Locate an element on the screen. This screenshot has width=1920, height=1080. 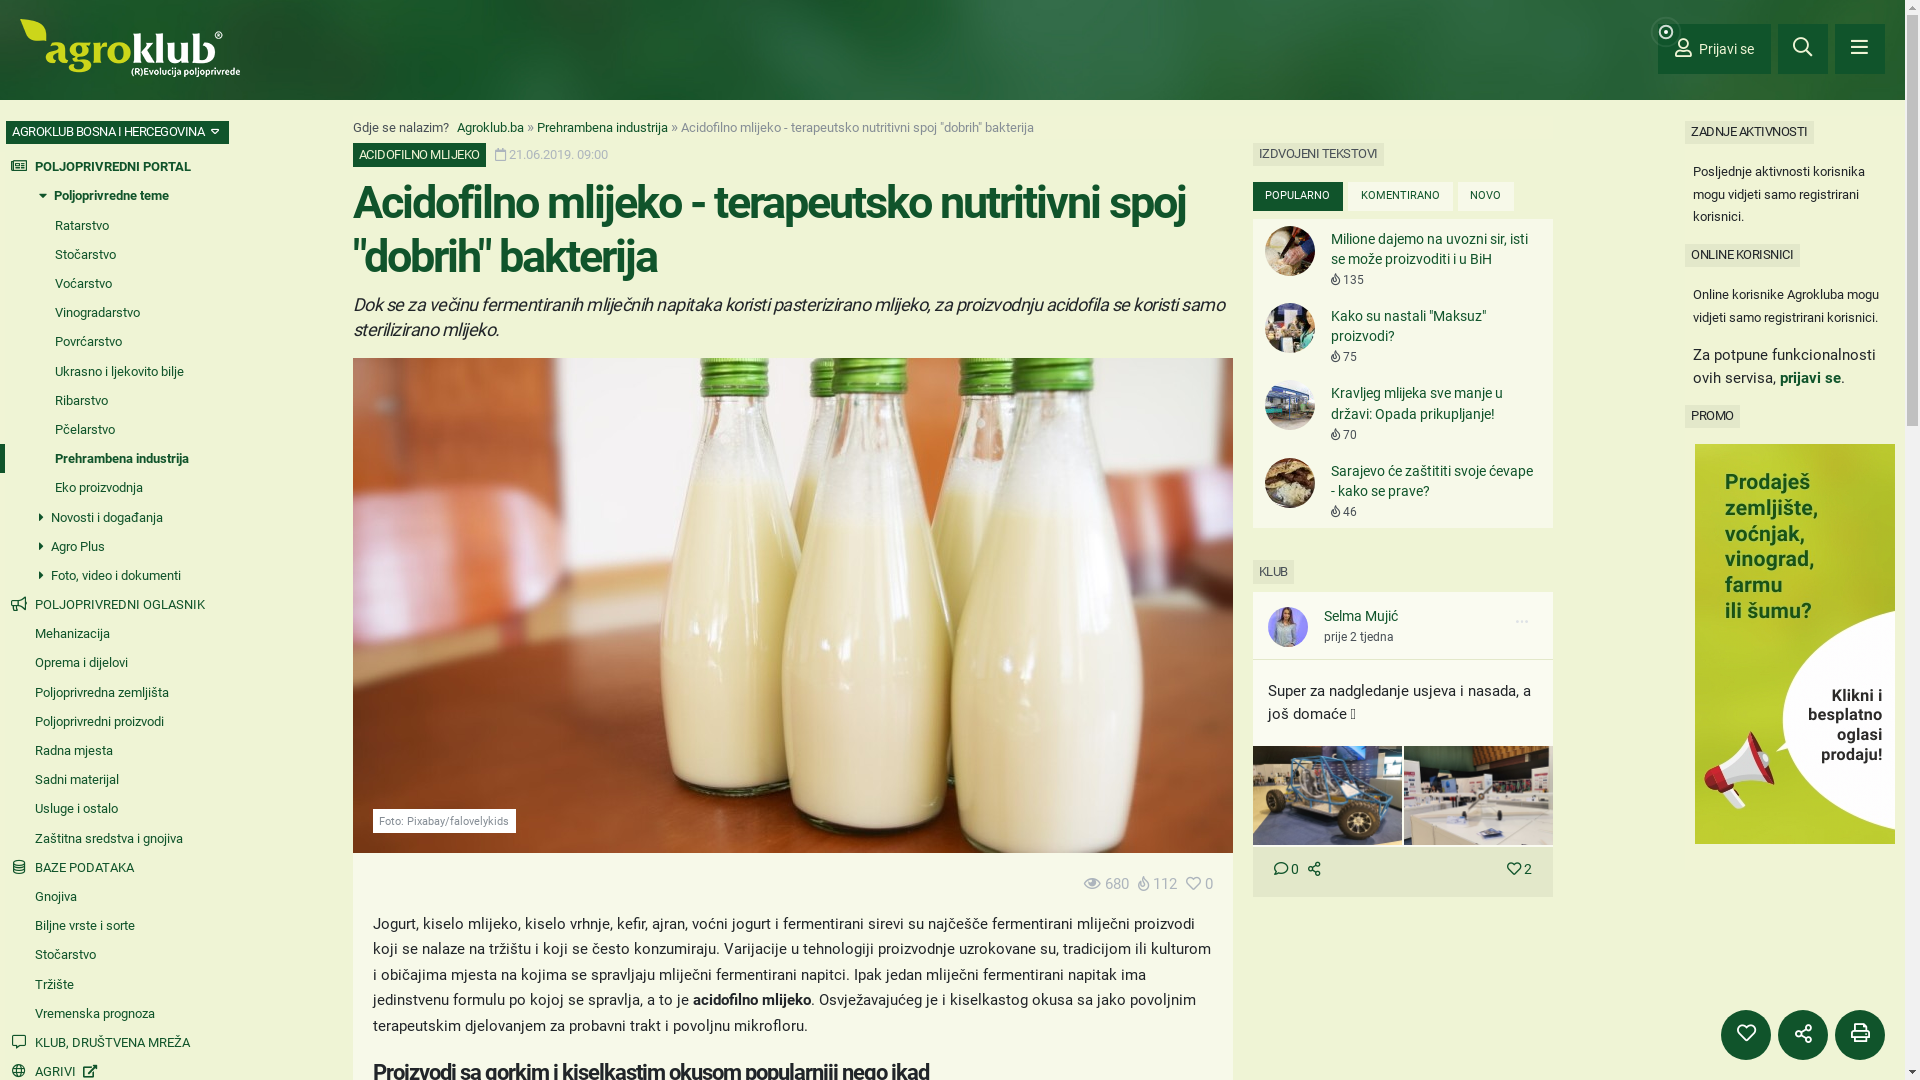
prijavi se is located at coordinates (1810, 378).